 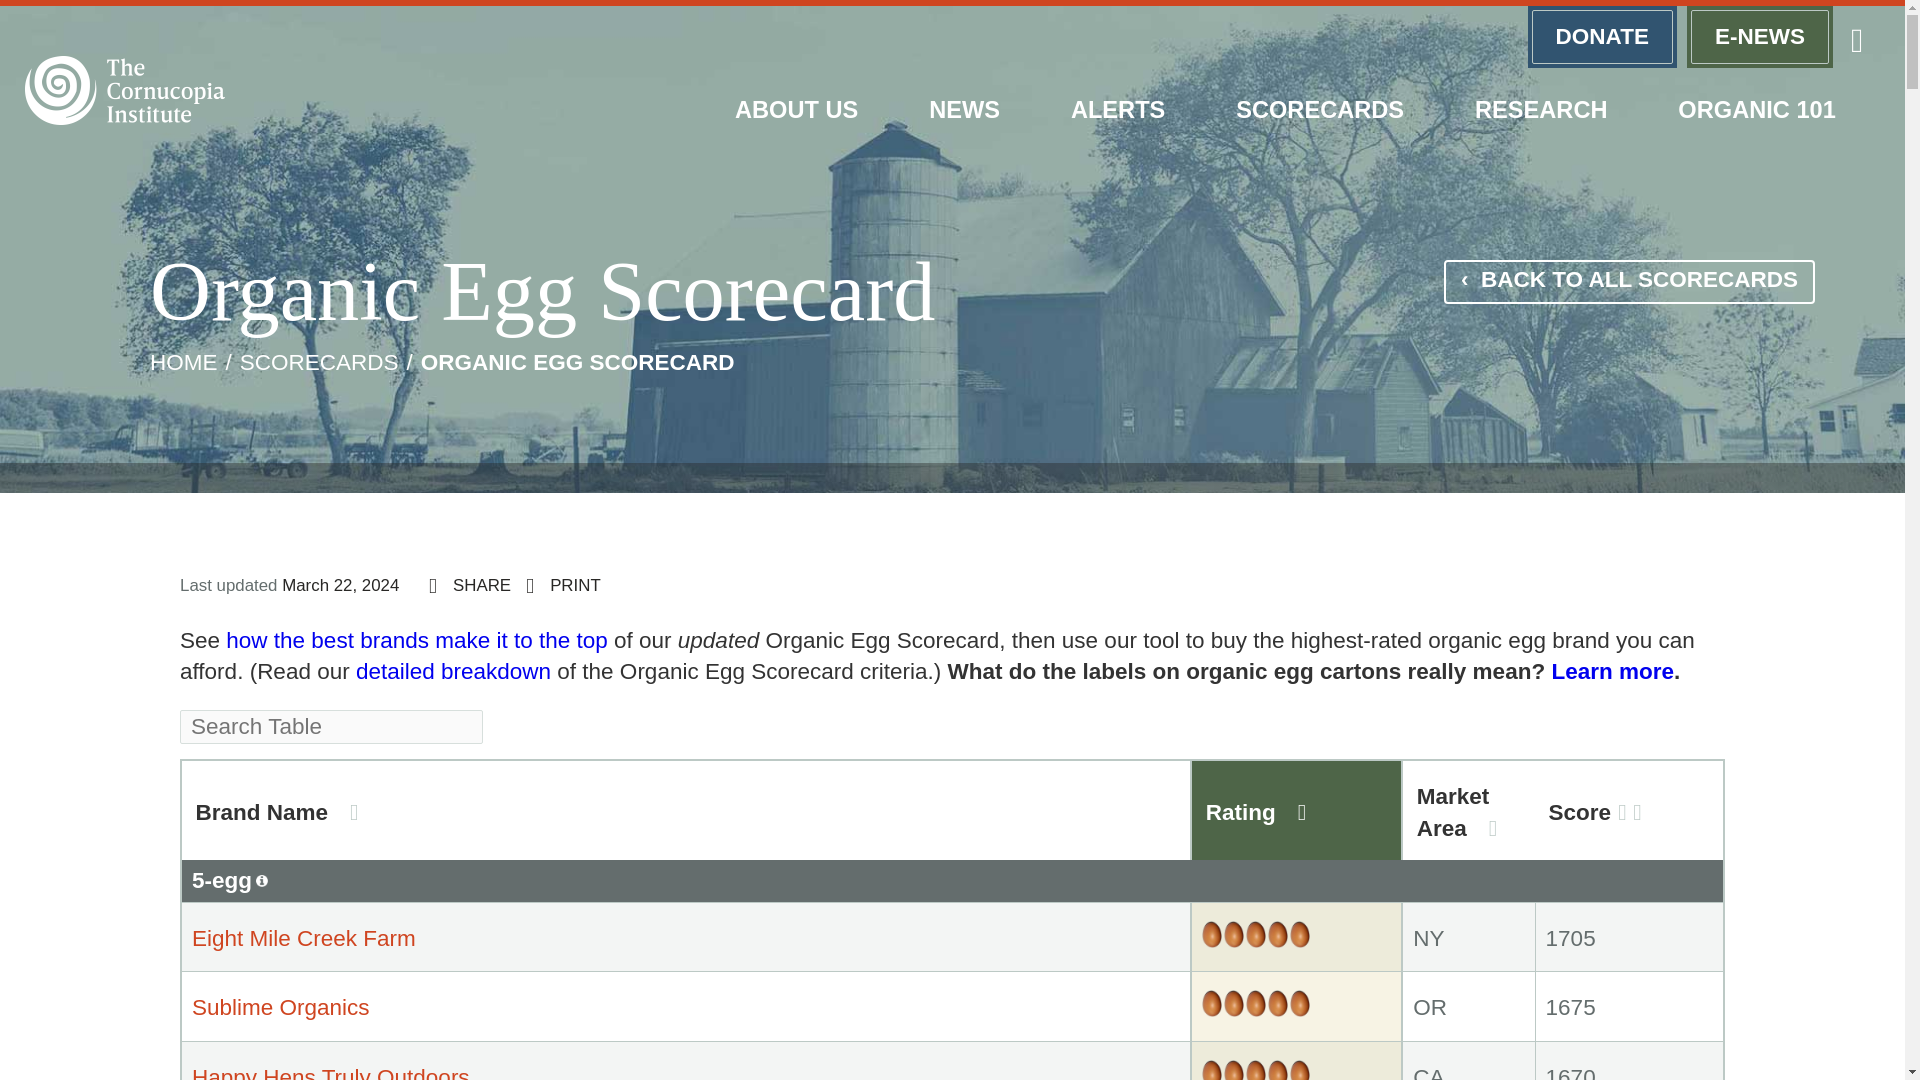 What do you see at coordinates (1542, 110) in the screenshot?
I see `RESEARCH` at bounding box center [1542, 110].